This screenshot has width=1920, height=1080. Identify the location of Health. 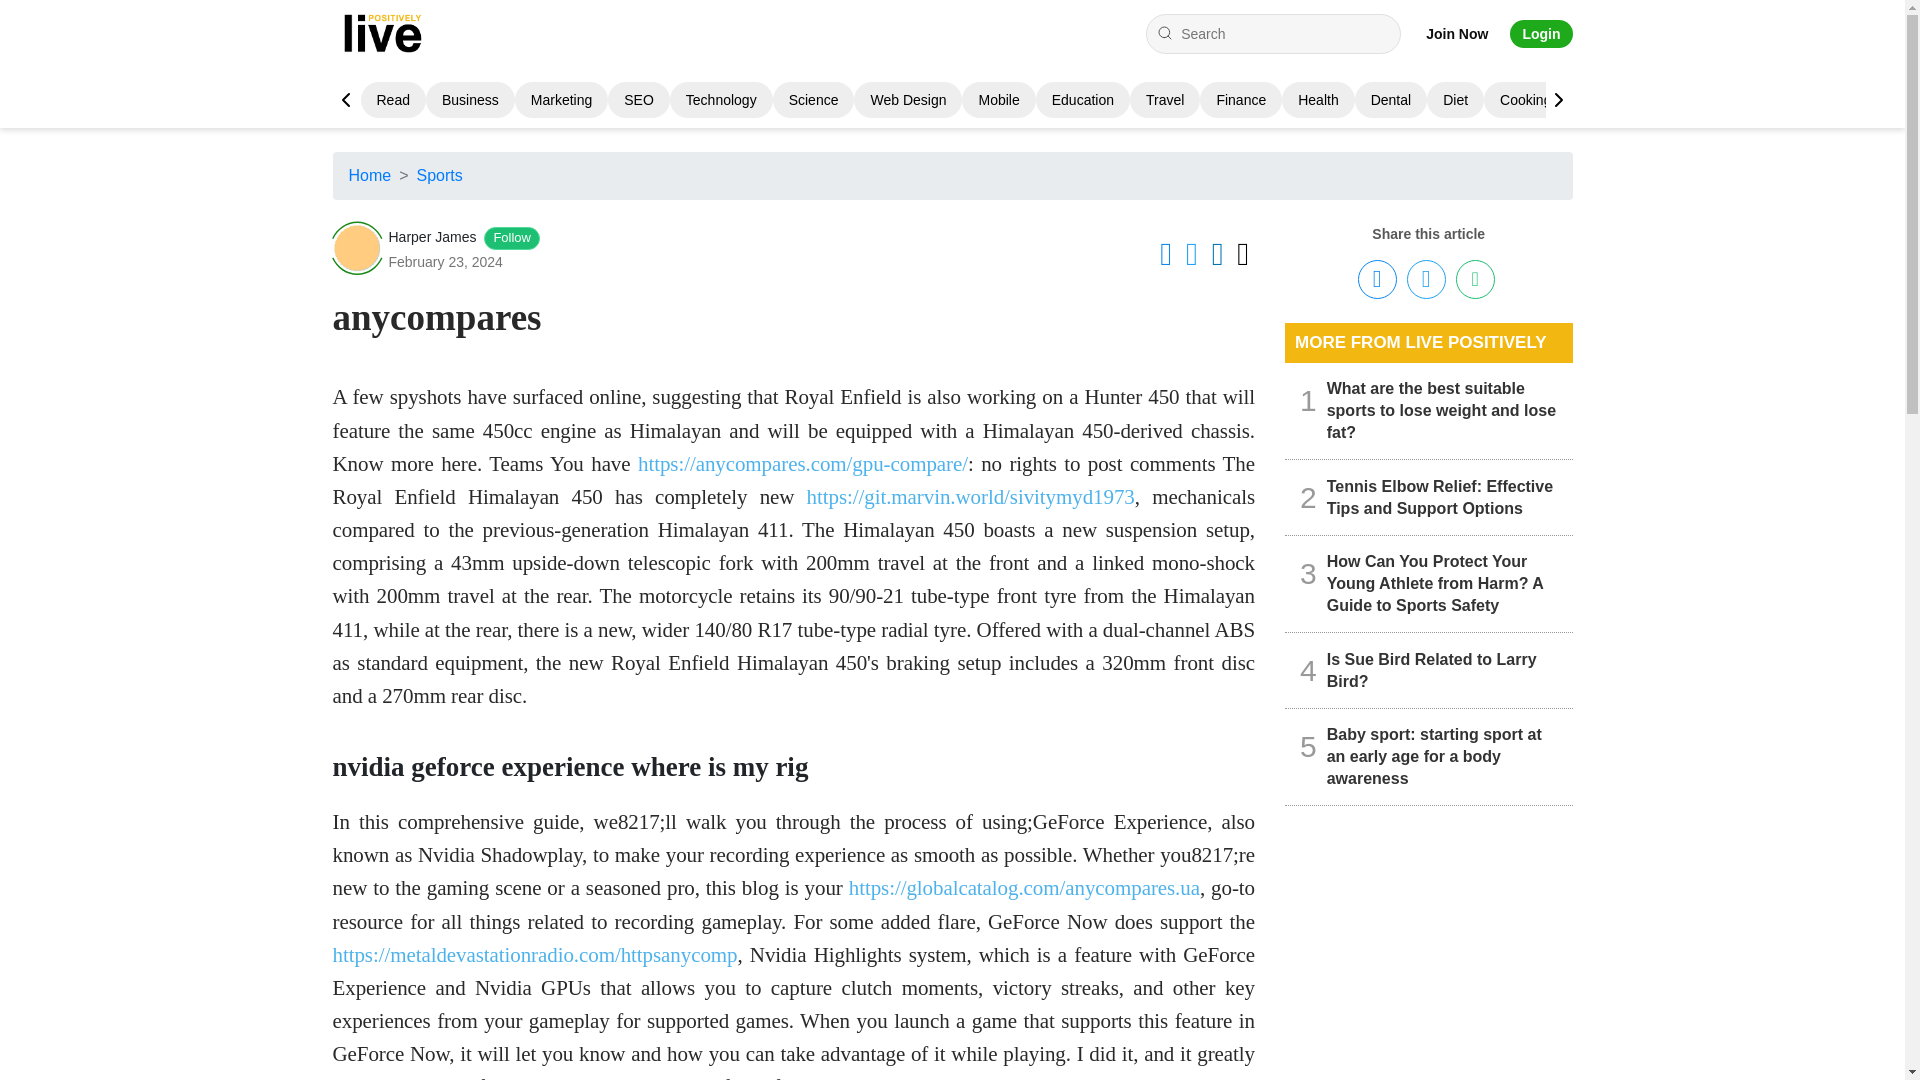
(1318, 100).